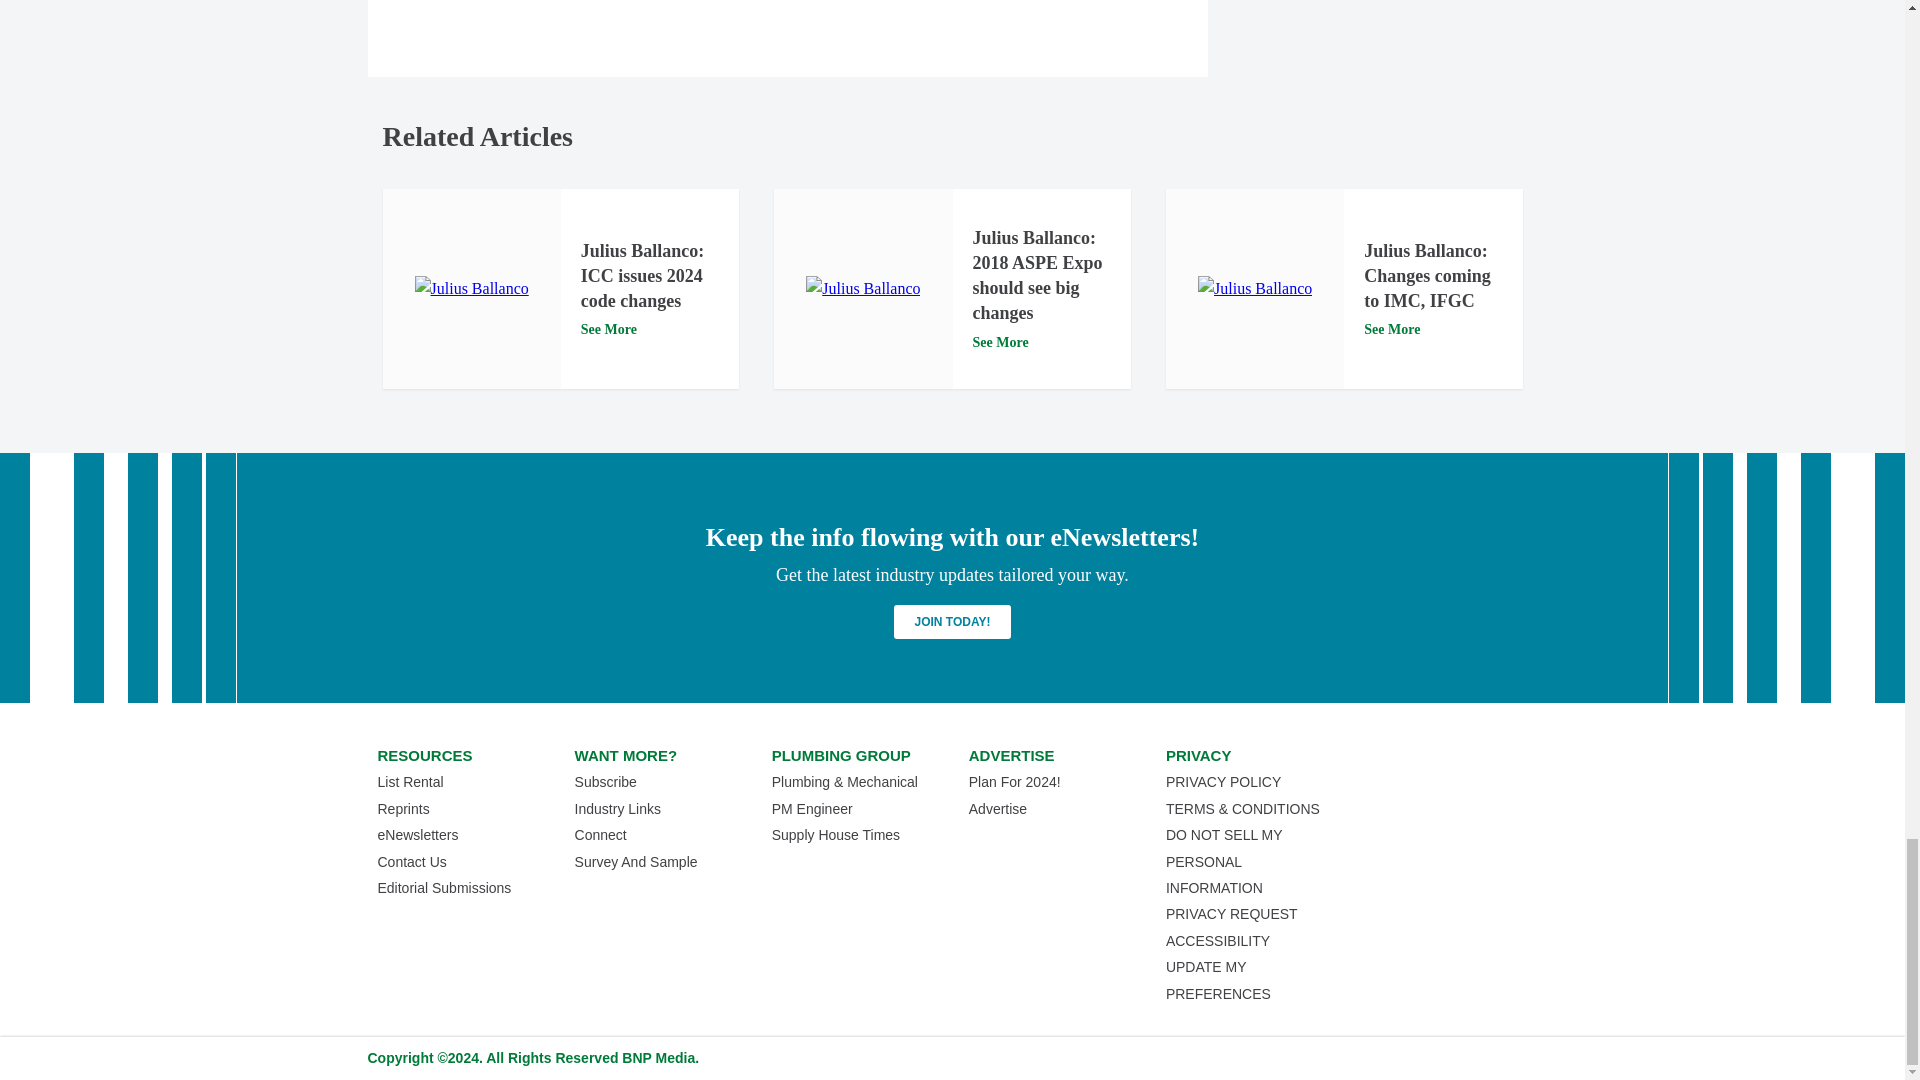 This screenshot has height=1080, width=1920. Describe the element at coordinates (472, 289) in the screenshot. I see `Julius Ballanco` at that location.